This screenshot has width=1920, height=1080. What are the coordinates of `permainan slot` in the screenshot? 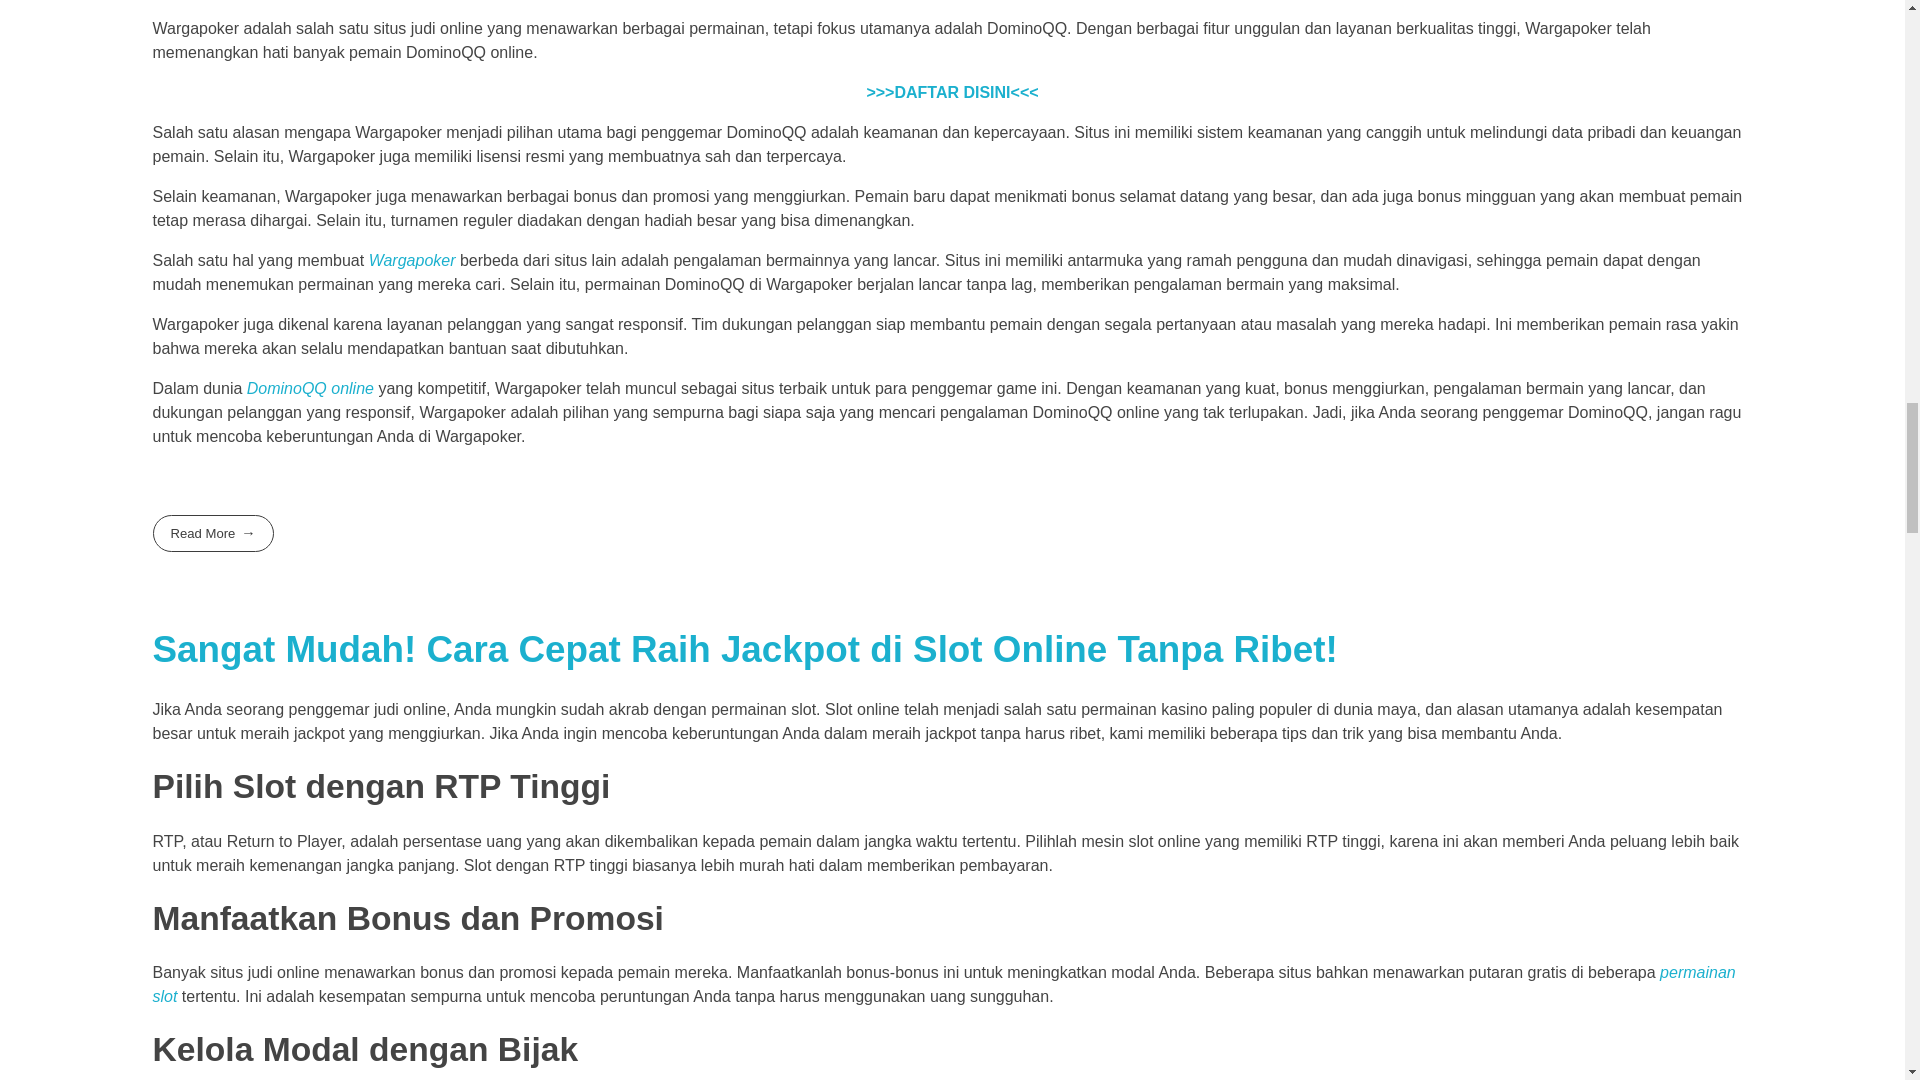 It's located at (943, 984).